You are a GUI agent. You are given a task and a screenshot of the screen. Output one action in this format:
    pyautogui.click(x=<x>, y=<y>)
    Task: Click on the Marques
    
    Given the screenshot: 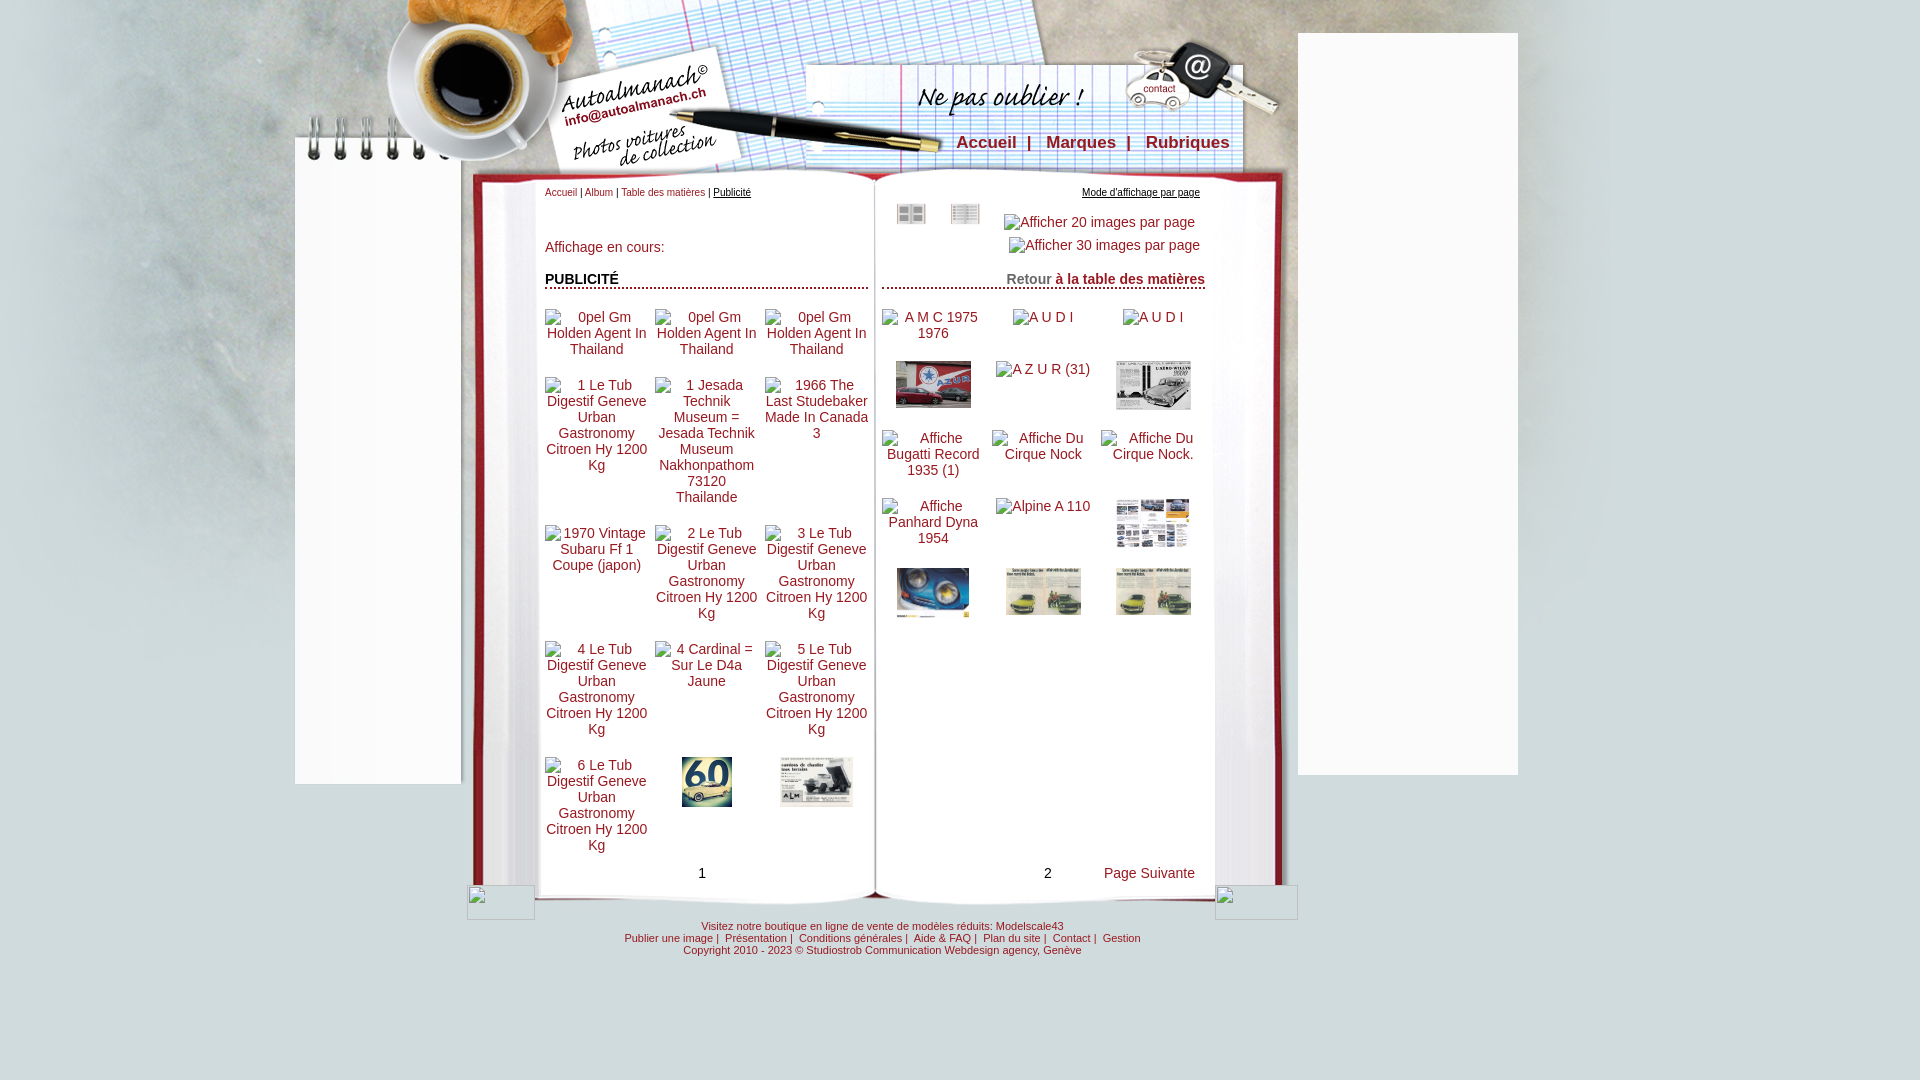 What is the action you would take?
    pyautogui.click(x=1081, y=142)
    